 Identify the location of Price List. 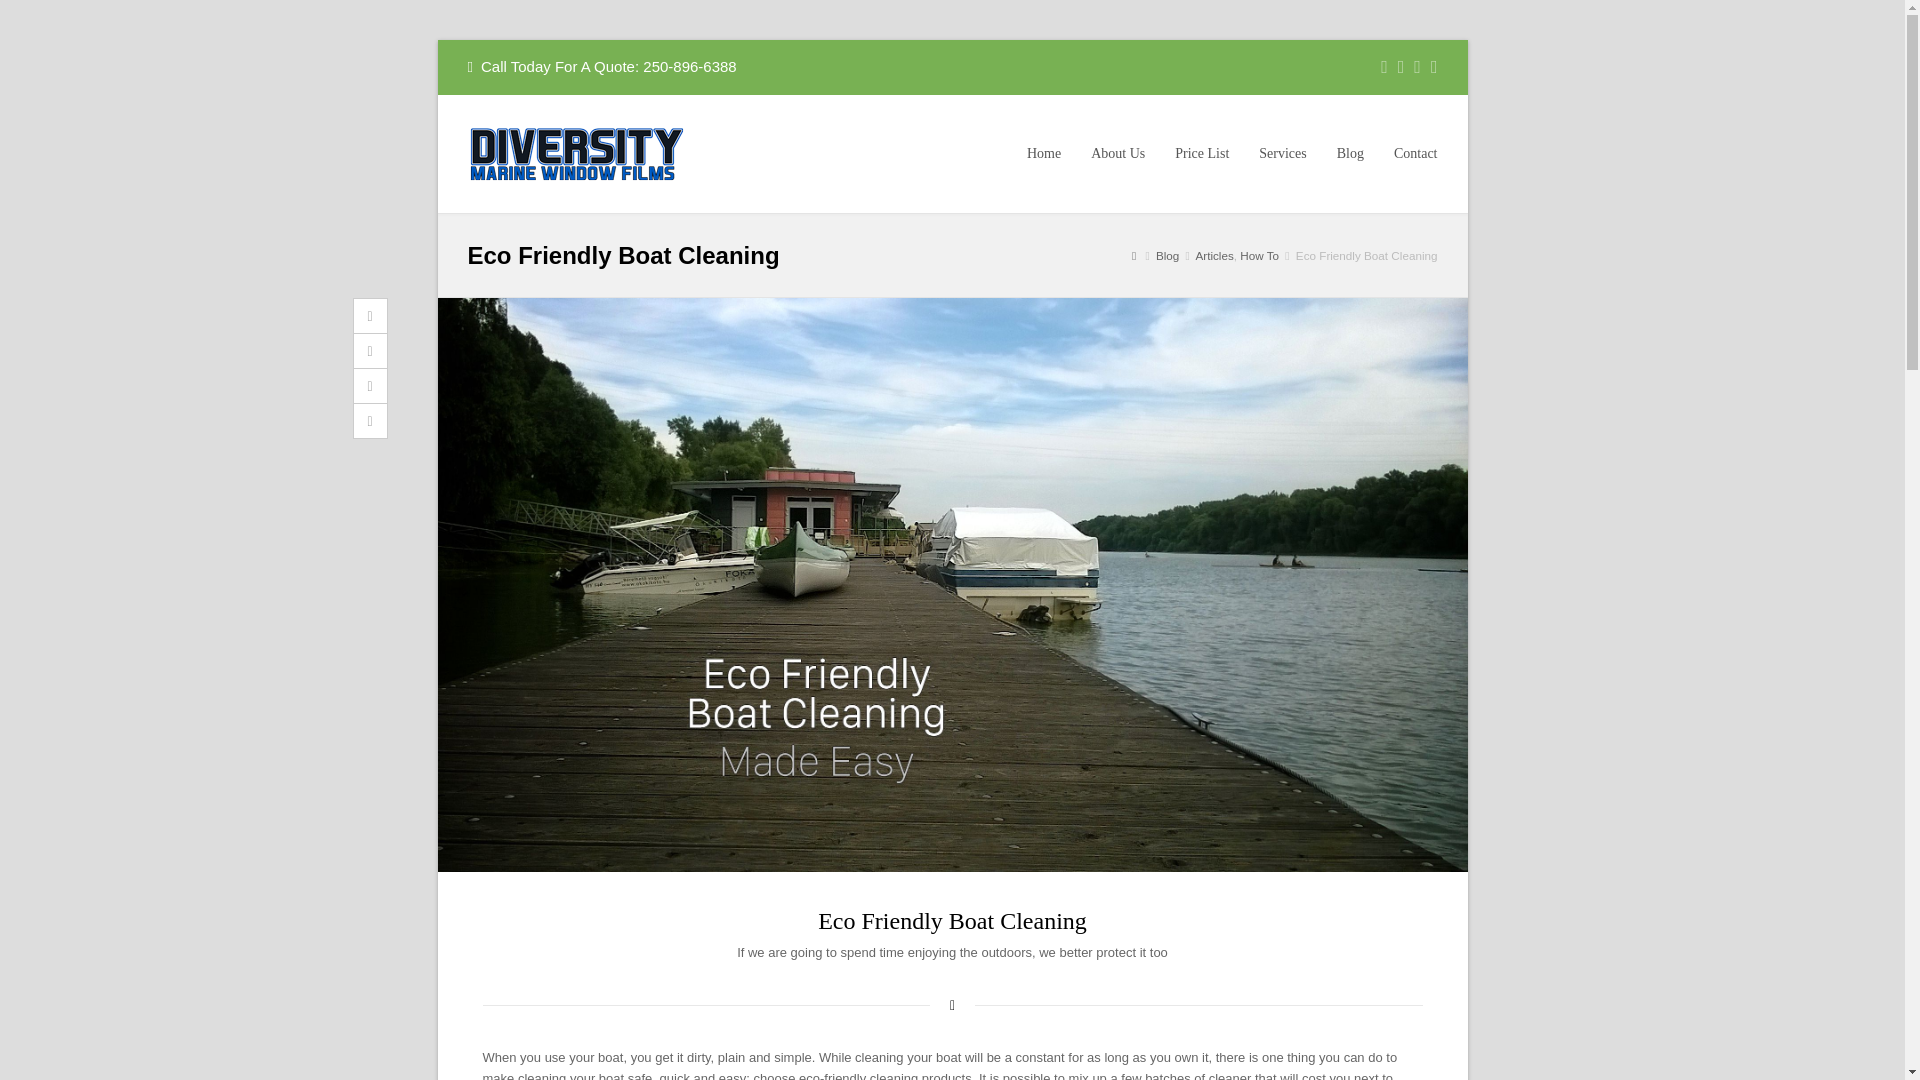
(1202, 154).